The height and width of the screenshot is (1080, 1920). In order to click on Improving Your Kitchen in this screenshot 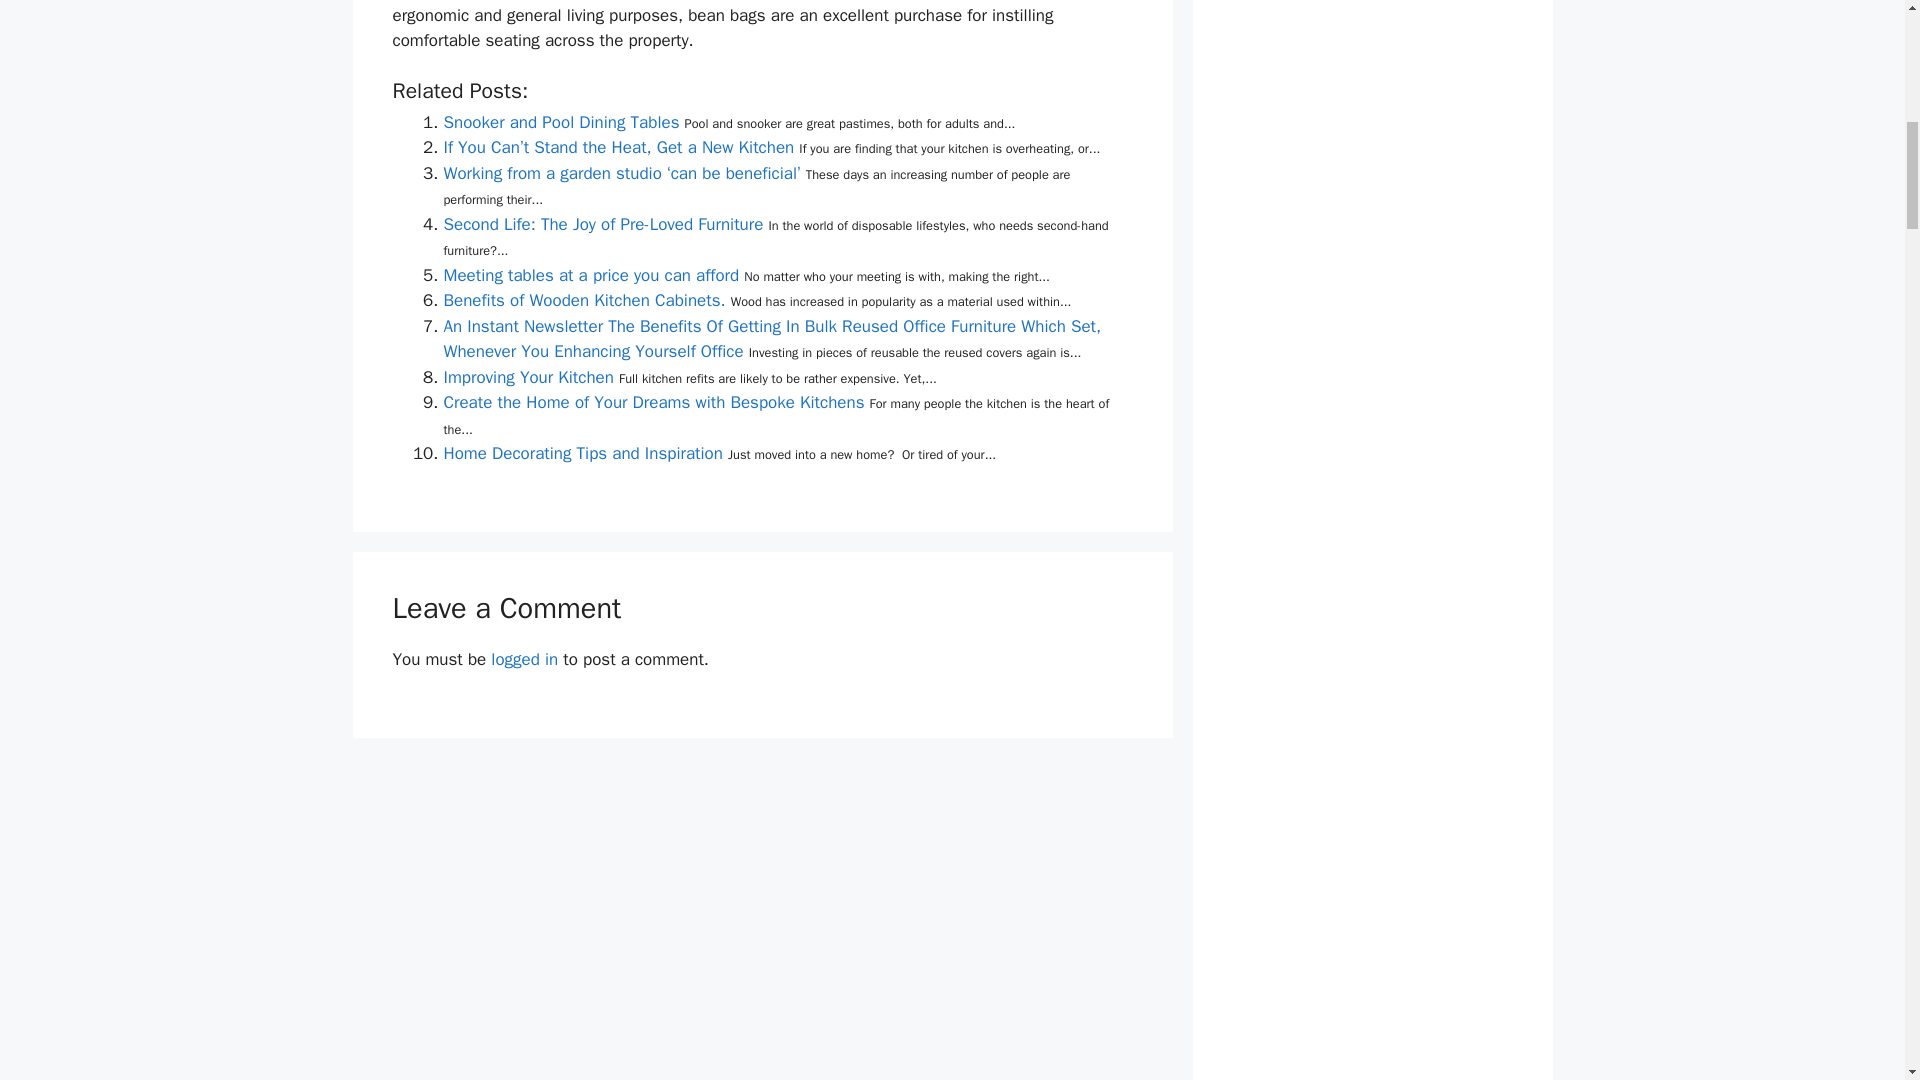, I will do `click(528, 377)`.